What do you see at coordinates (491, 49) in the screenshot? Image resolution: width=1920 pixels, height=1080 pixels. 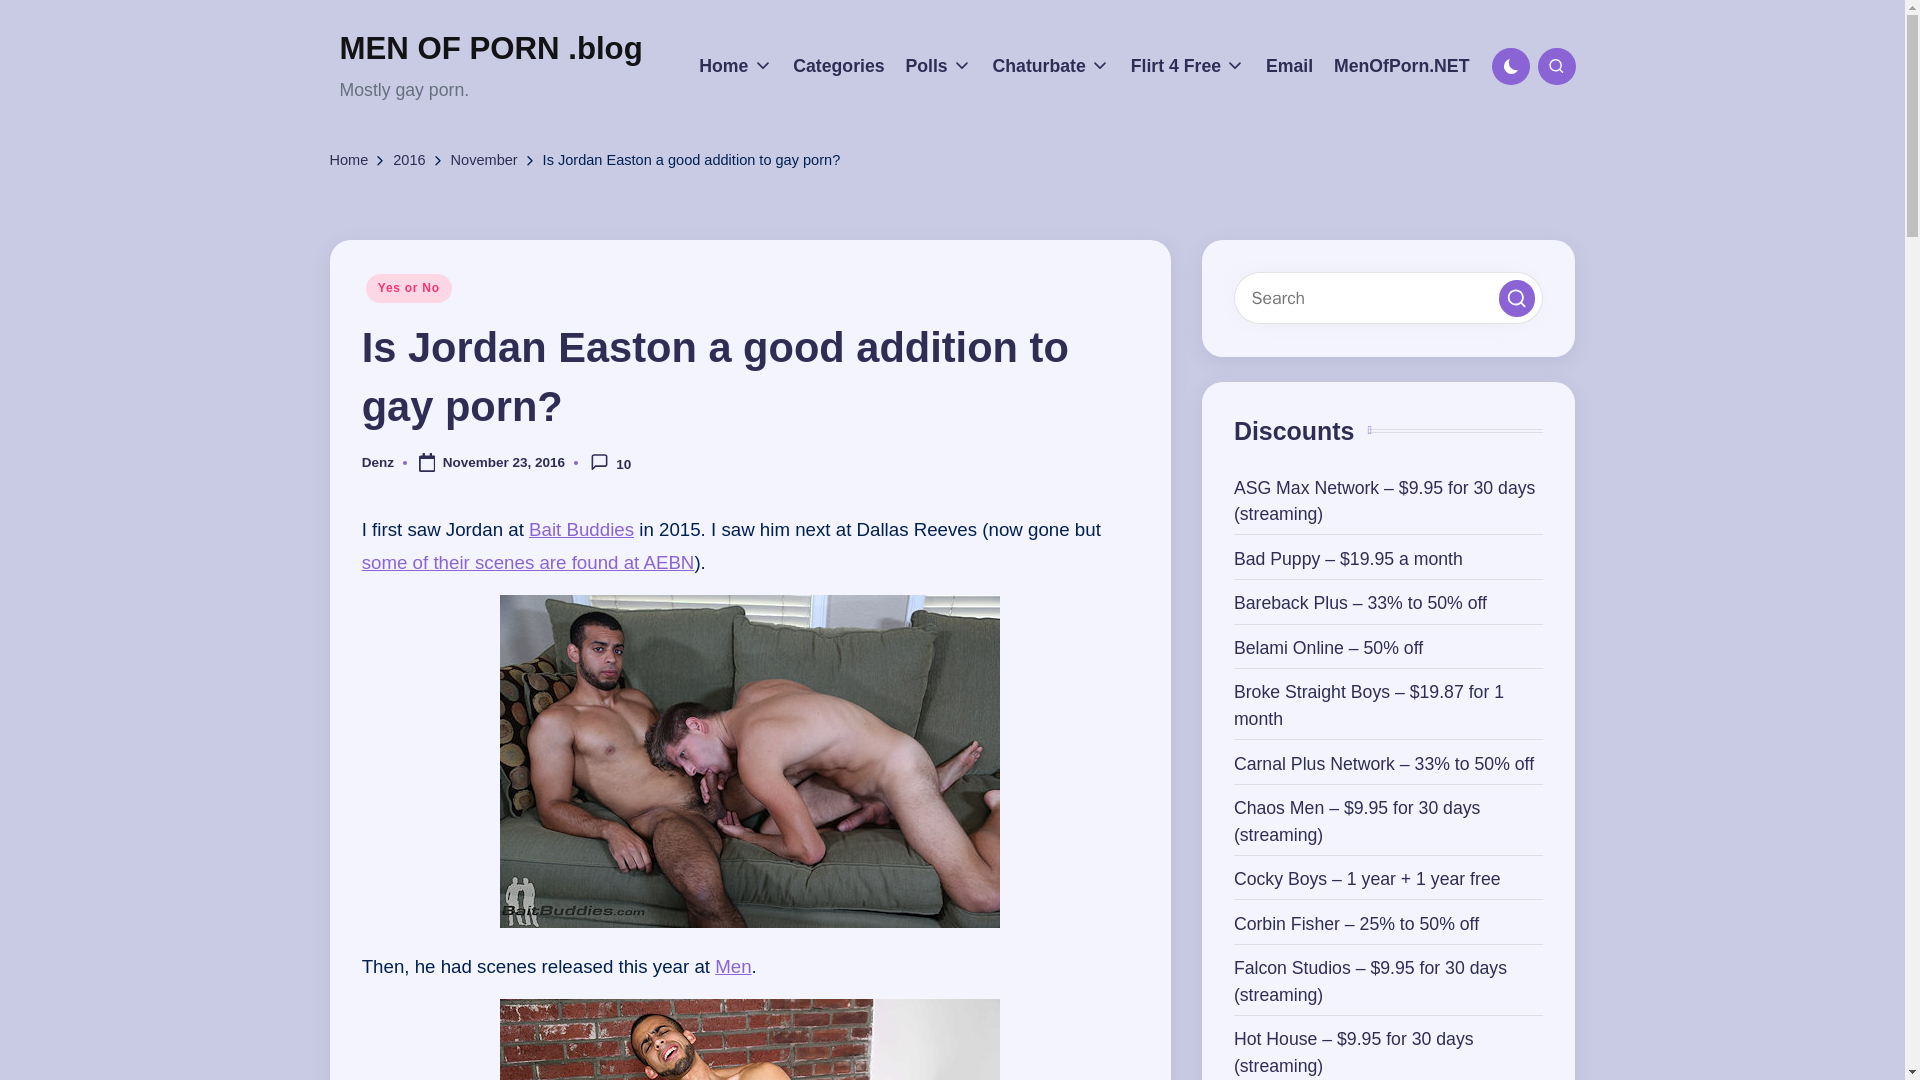 I see `MEN OF PORN .blog` at bounding box center [491, 49].